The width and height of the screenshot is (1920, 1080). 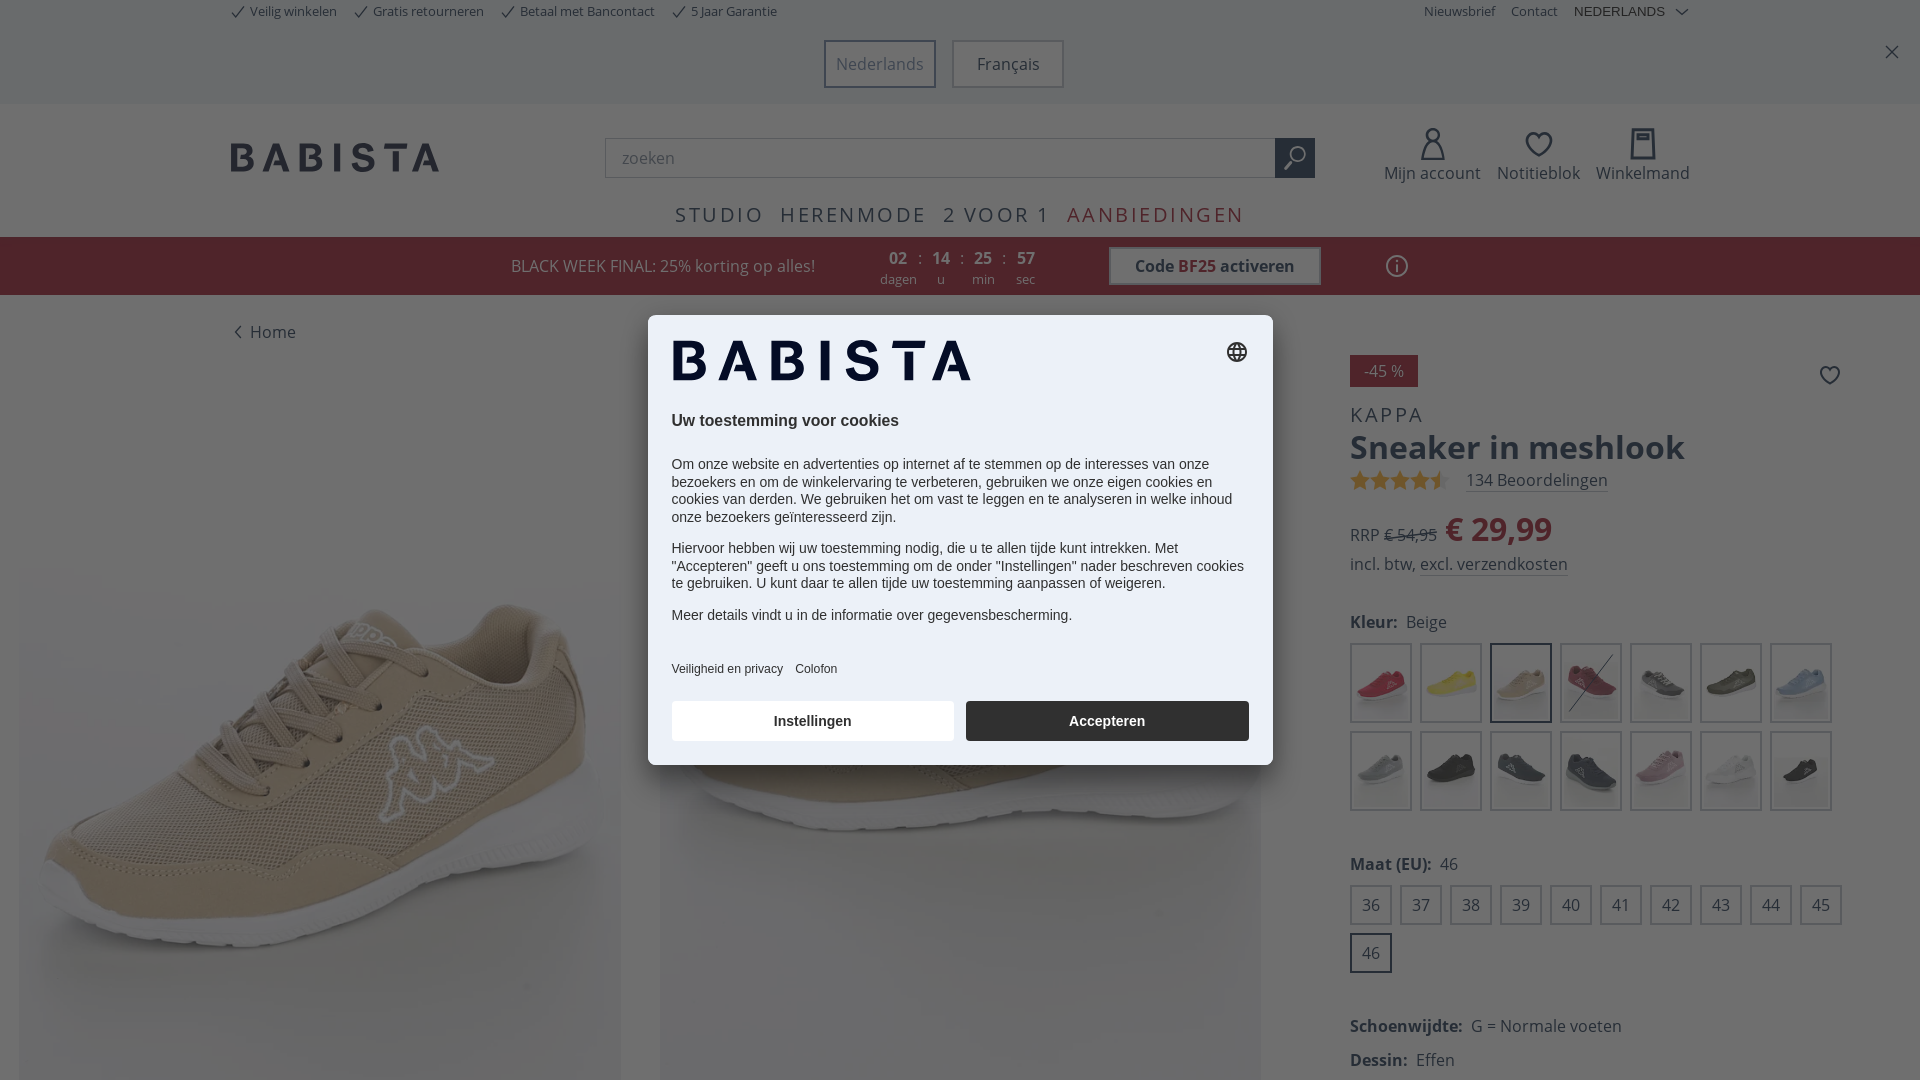 What do you see at coordinates (880, 64) in the screenshot?
I see `Nederlands` at bounding box center [880, 64].